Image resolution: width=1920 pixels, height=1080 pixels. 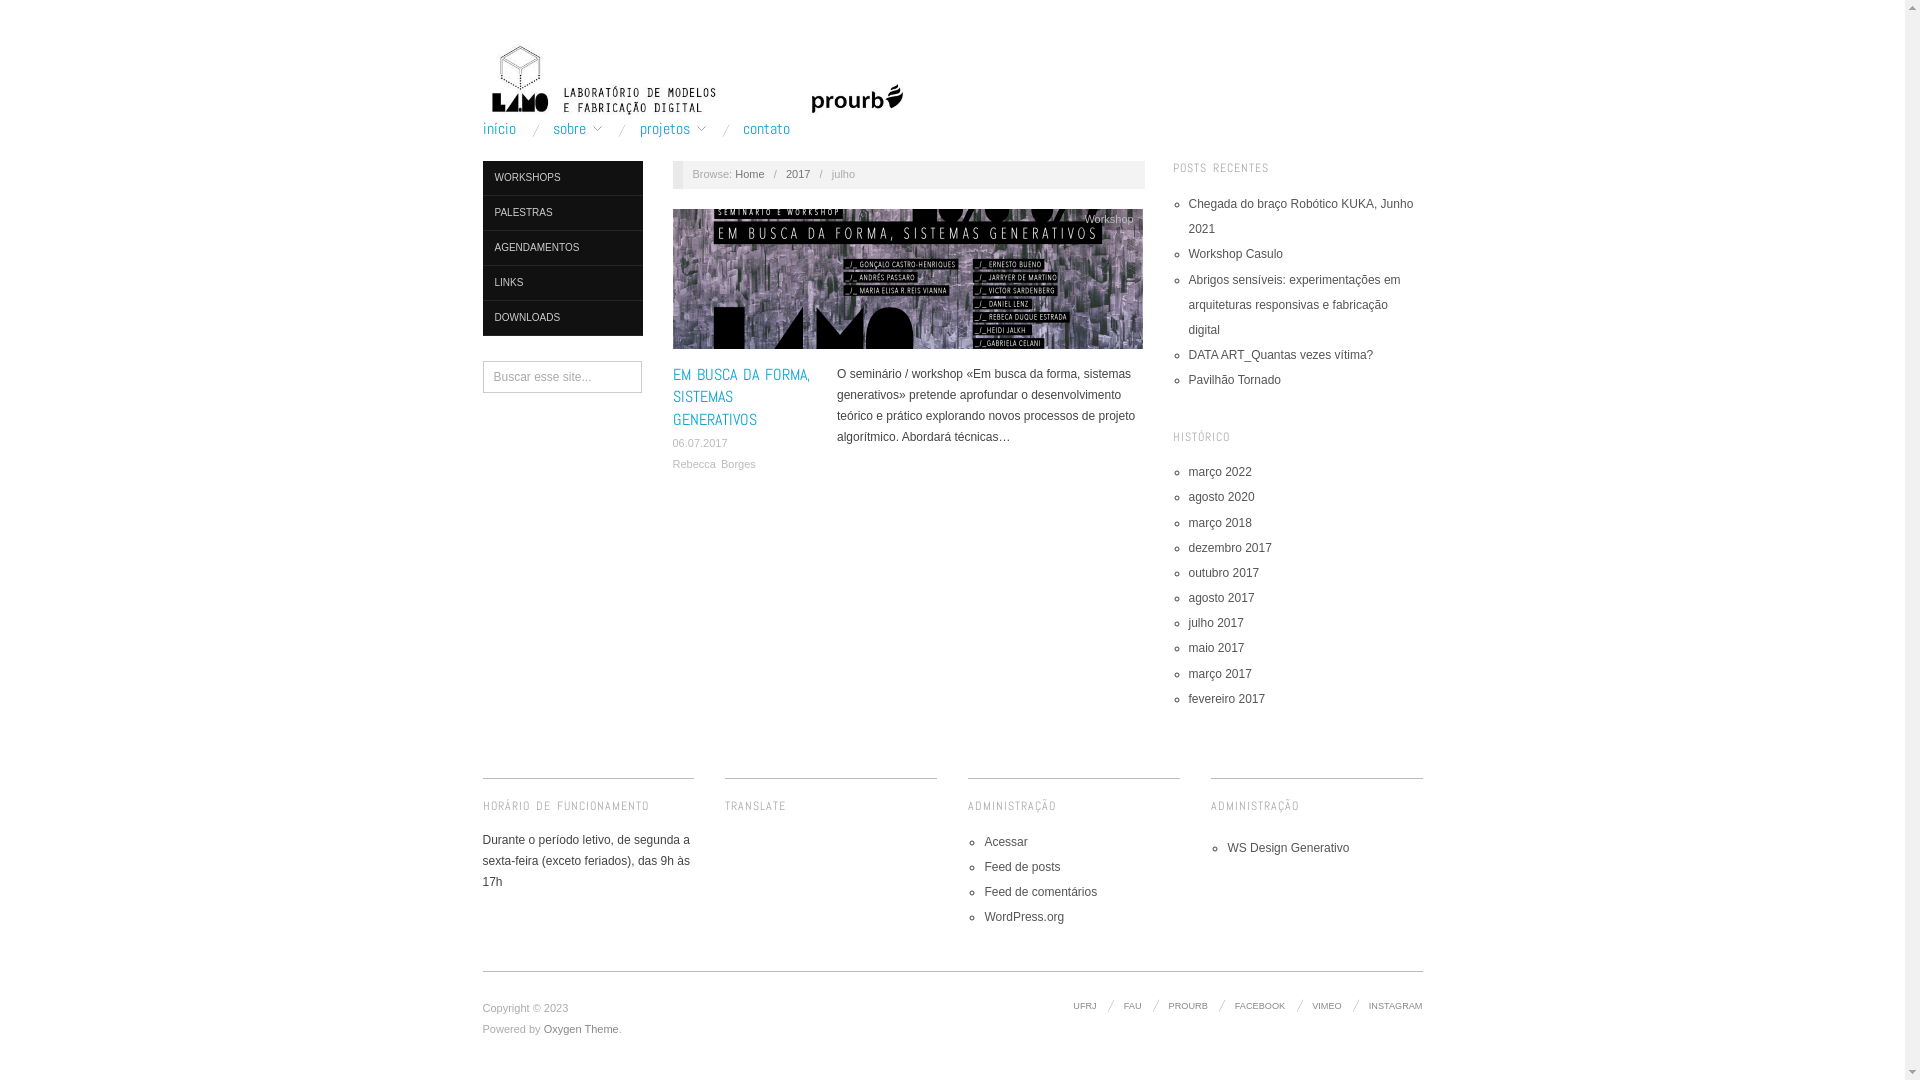 I want to click on contato, so click(x=766, y=129).